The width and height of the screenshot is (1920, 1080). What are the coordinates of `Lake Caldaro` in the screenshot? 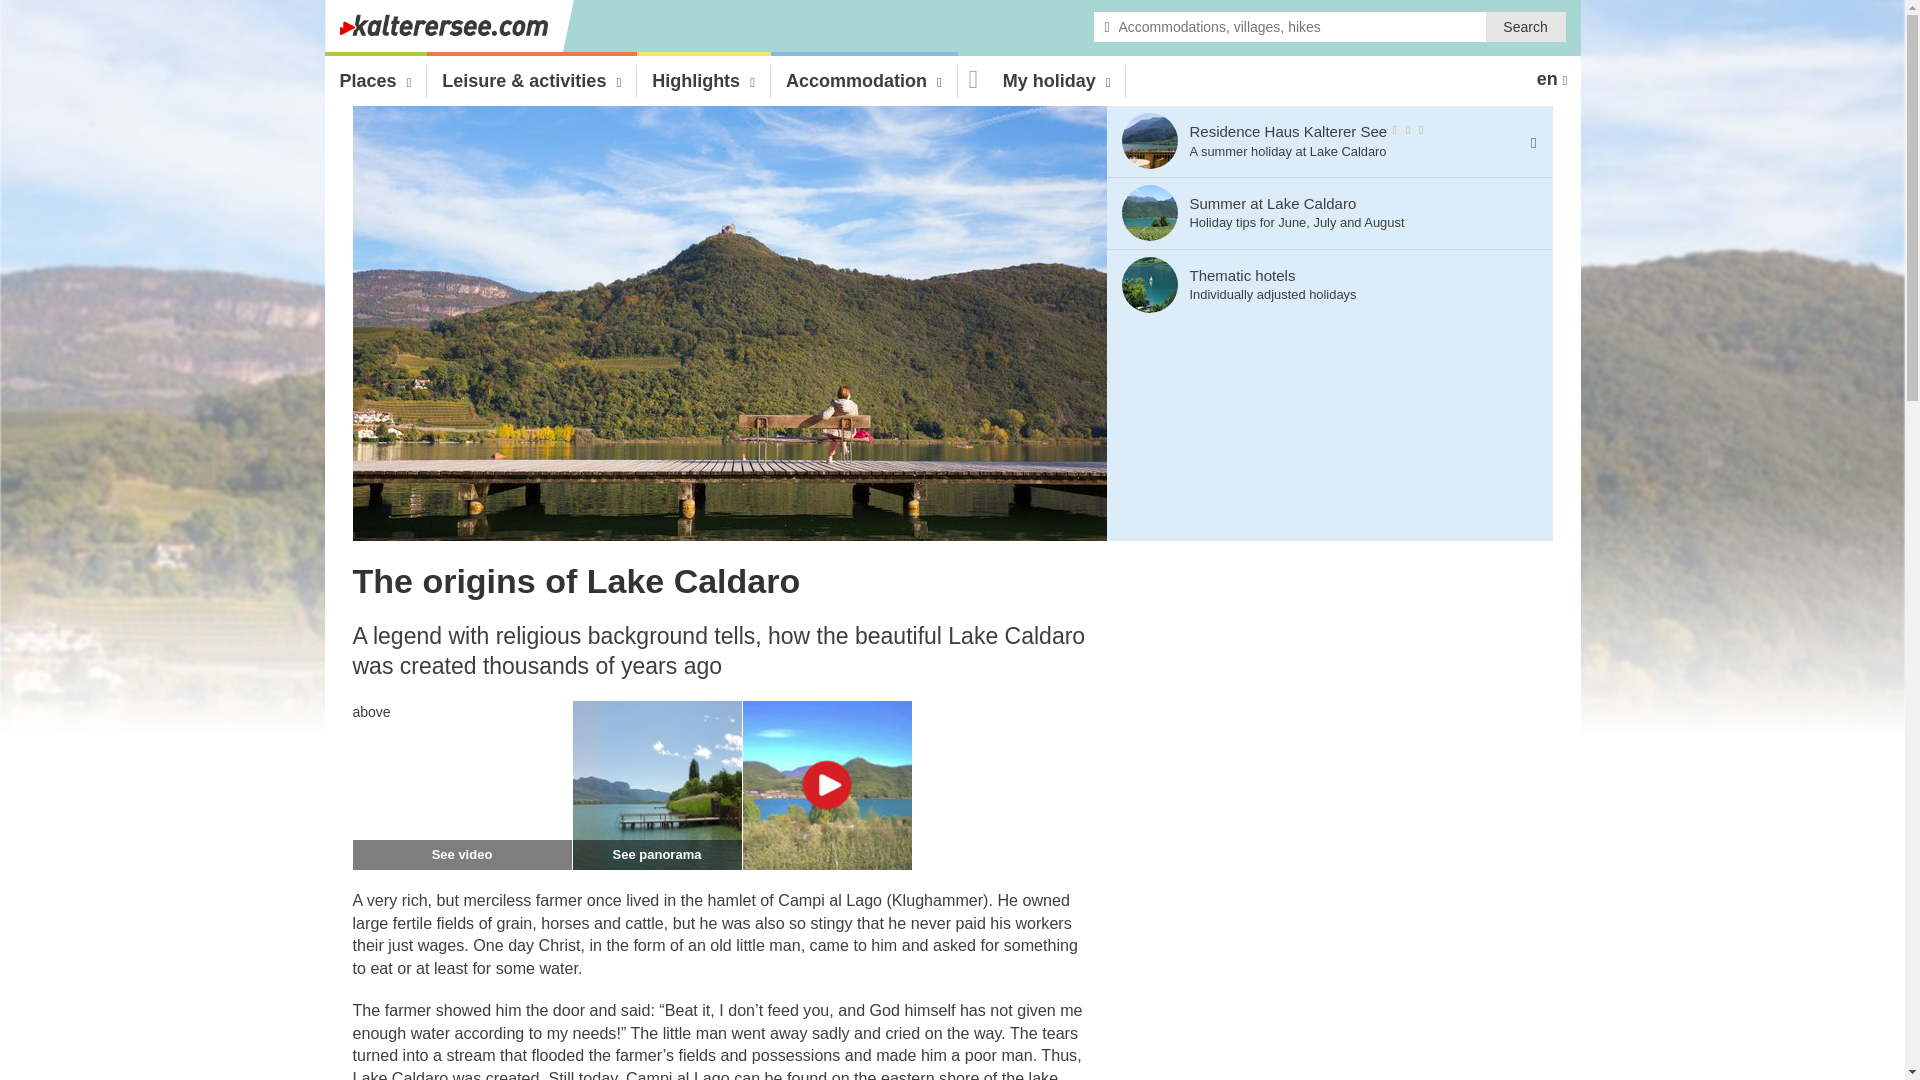 It's located at (450, 28).